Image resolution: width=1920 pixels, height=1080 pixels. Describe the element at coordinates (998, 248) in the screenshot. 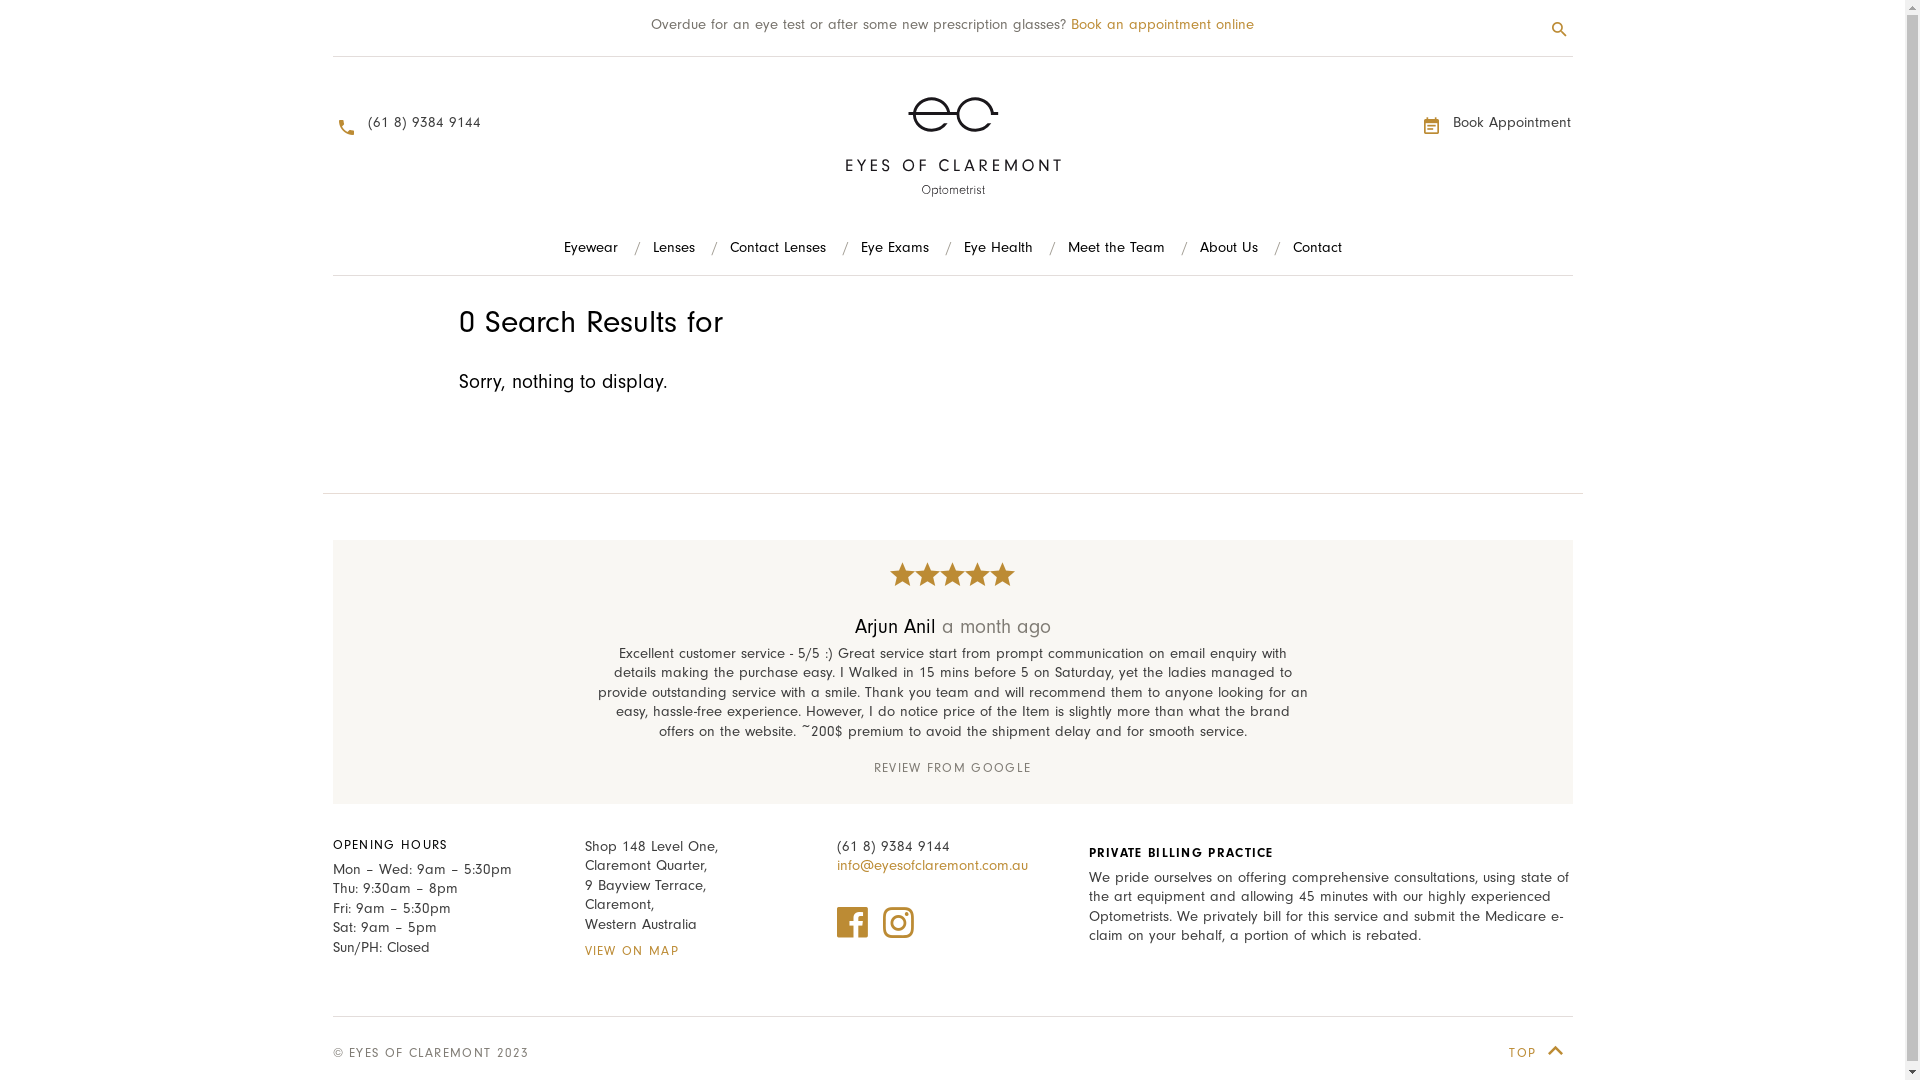

I see `Eye Health` at that location.